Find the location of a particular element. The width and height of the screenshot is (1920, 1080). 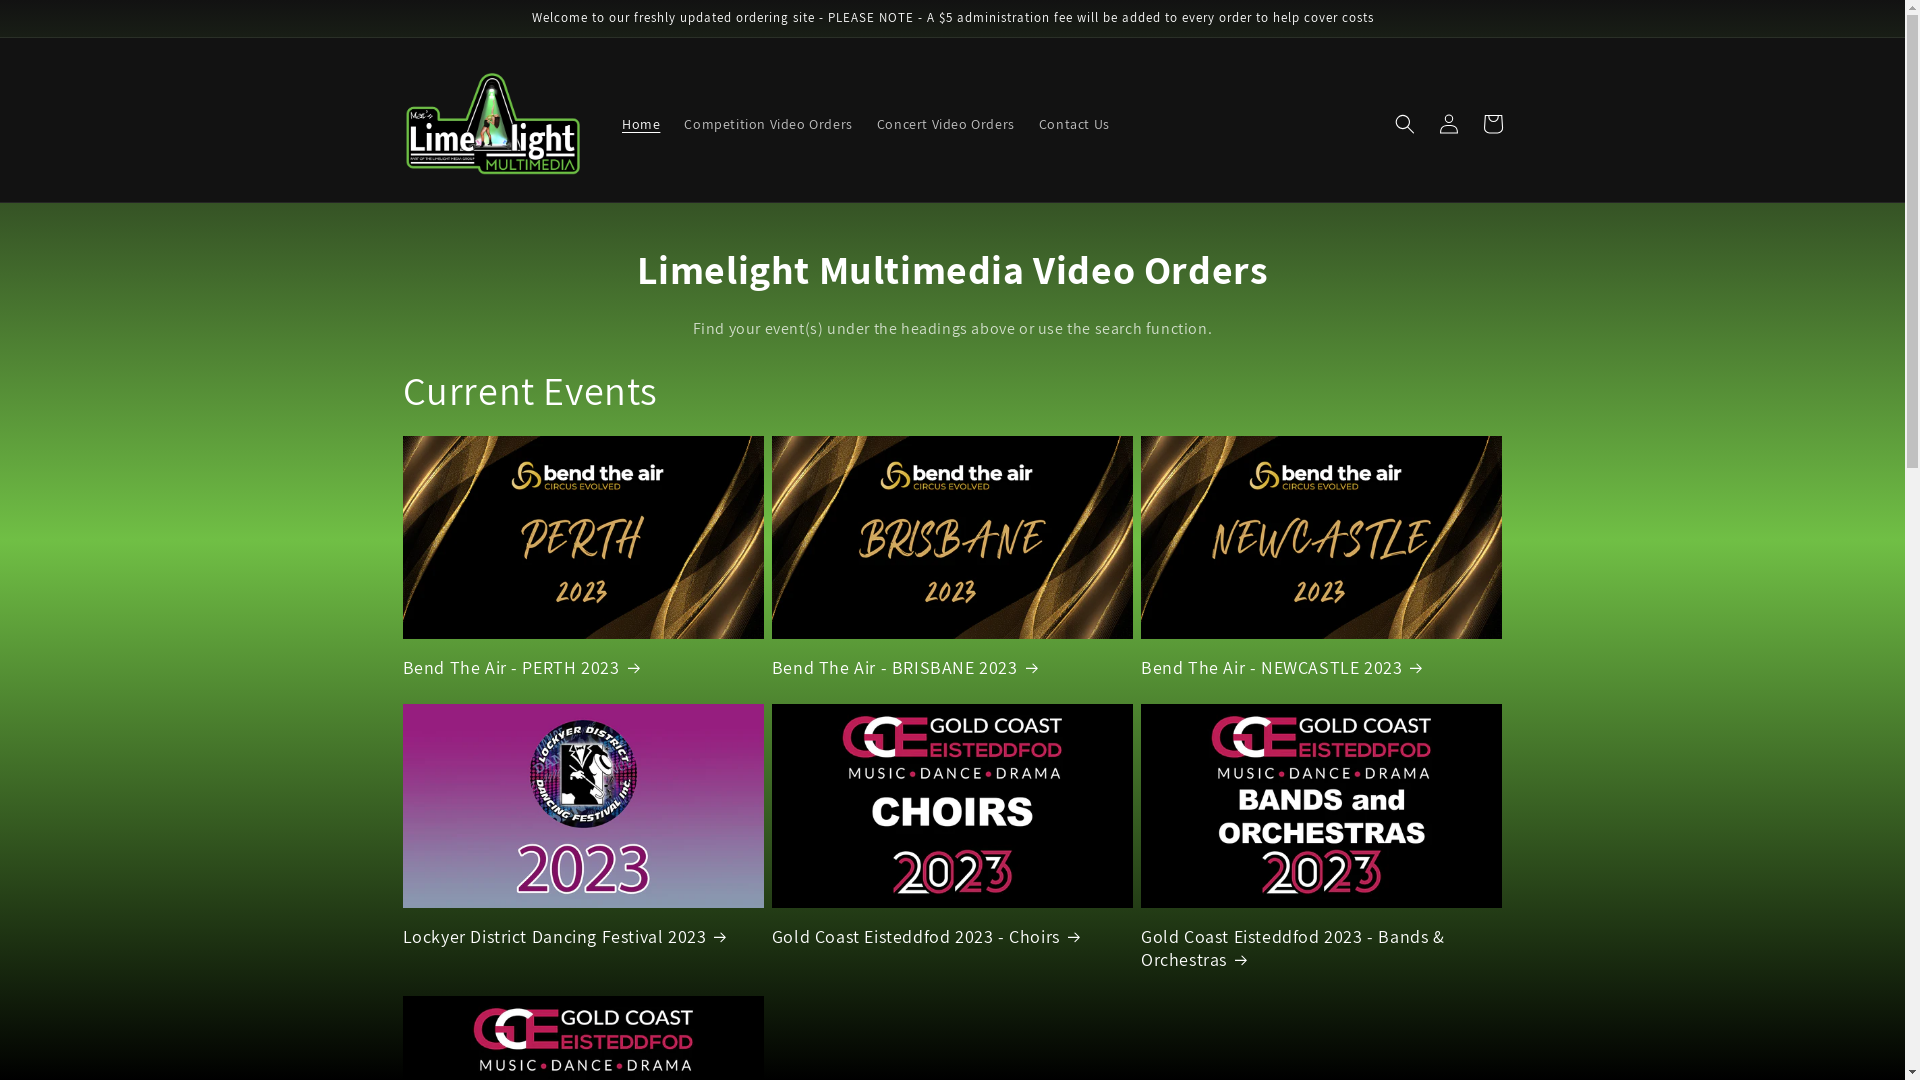

Contact Us is located at coordinates (1074, 124).